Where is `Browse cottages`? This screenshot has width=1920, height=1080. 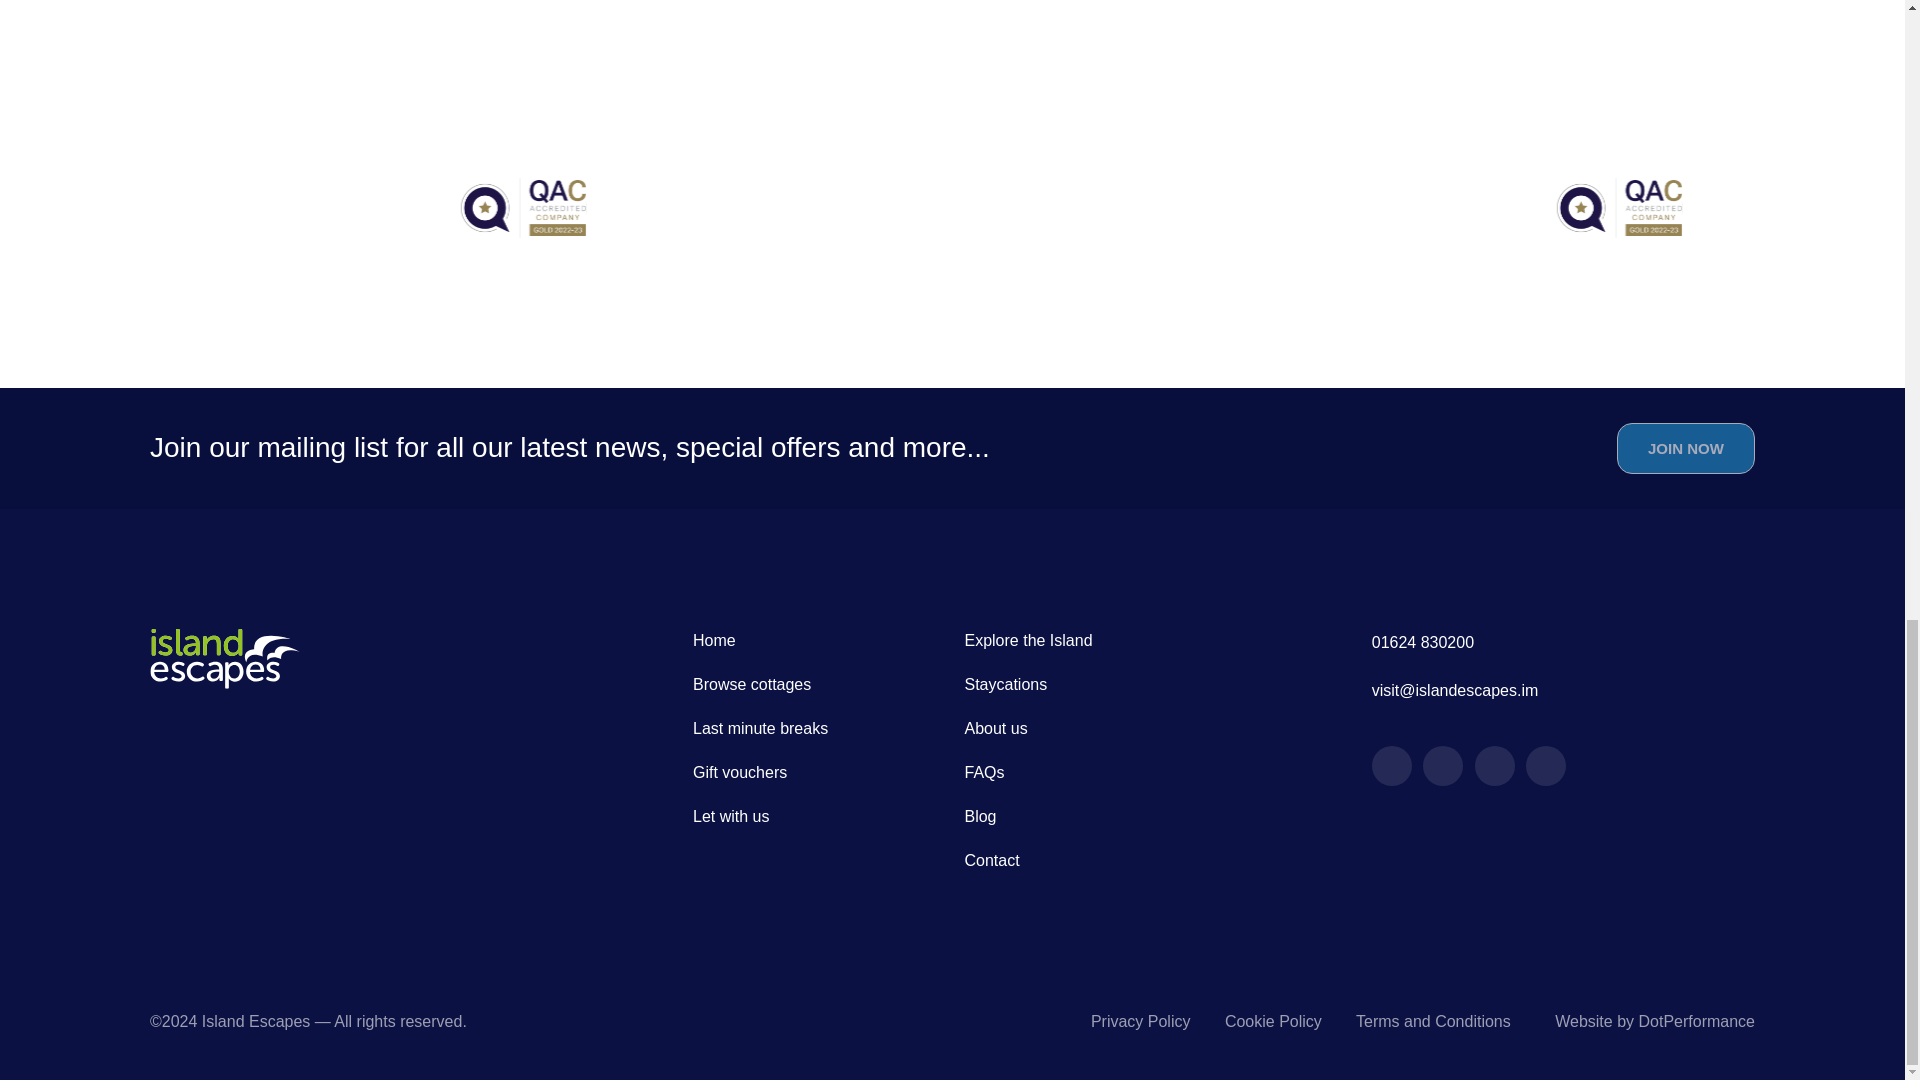 Browse cottages is located at coordinates (752, 684).